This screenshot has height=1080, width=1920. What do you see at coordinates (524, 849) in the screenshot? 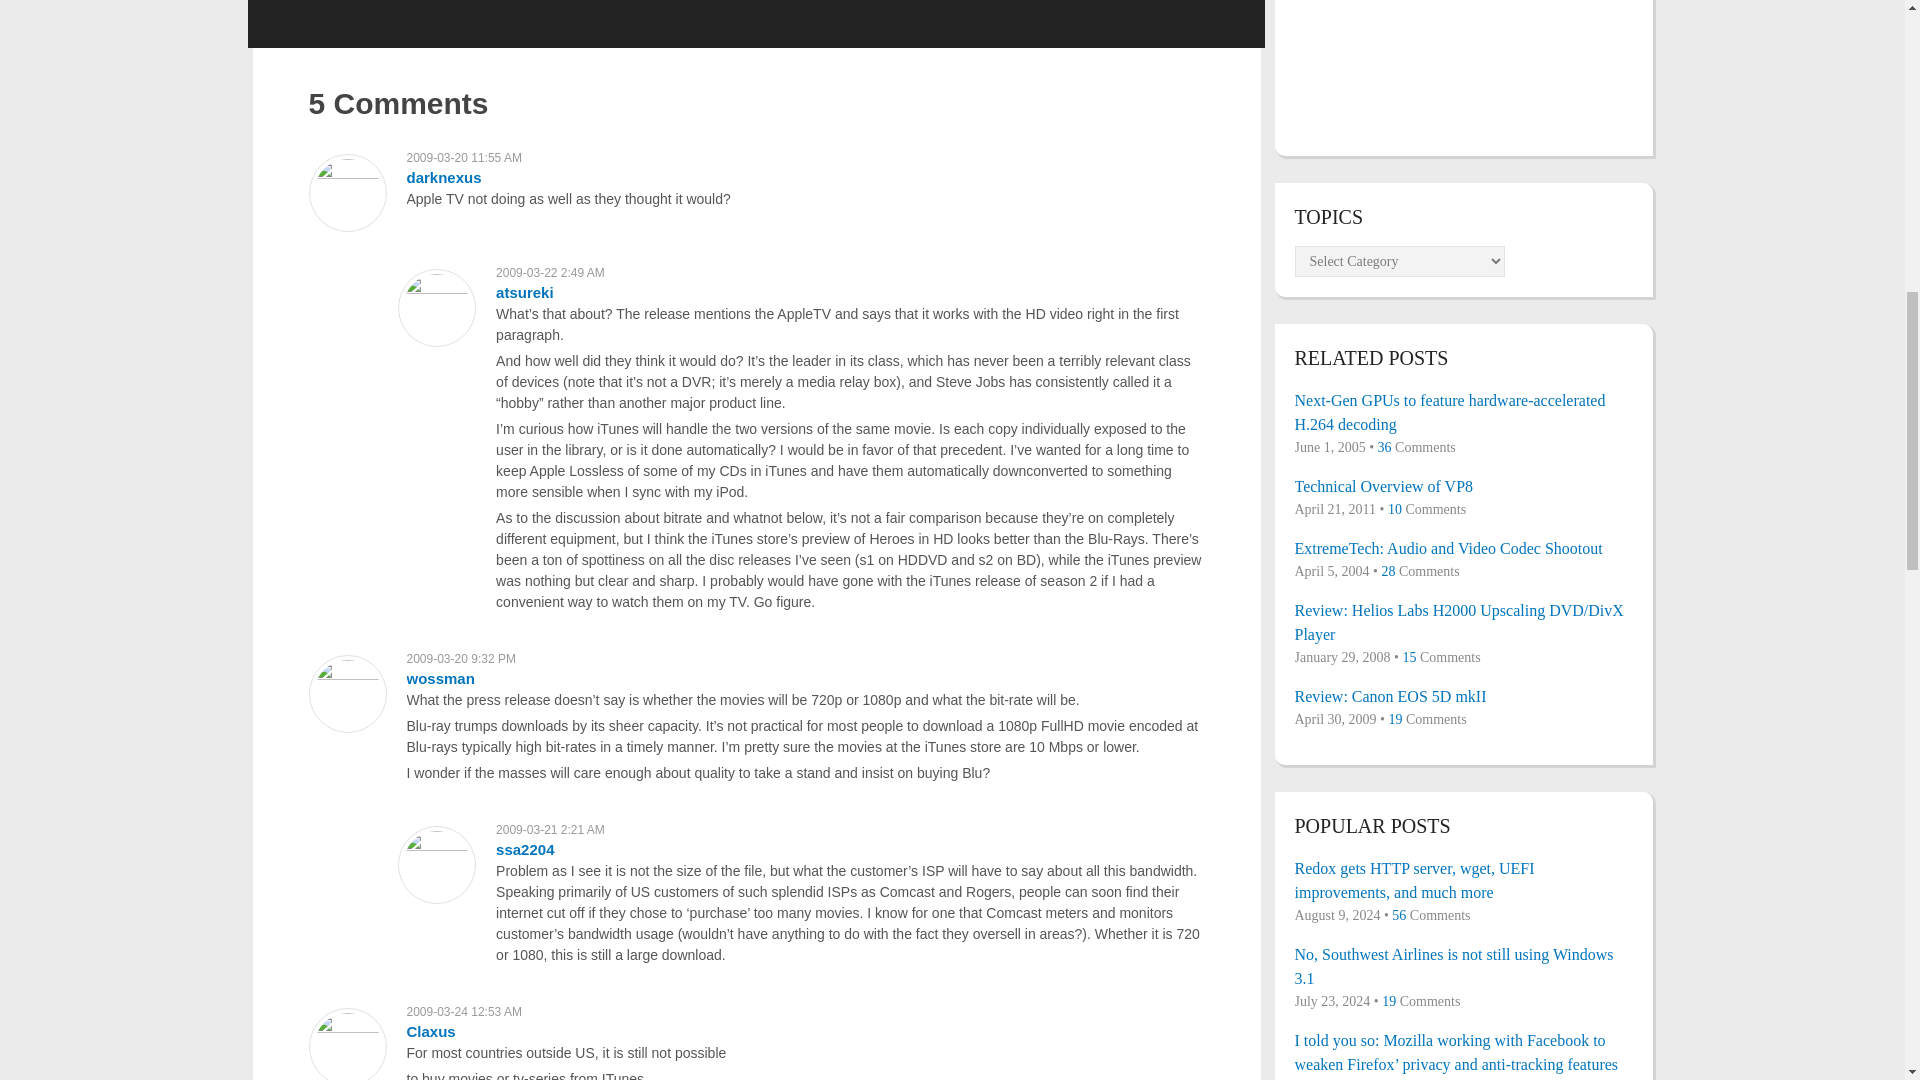
I see `ssa2204` at bounding box center [524, 849].